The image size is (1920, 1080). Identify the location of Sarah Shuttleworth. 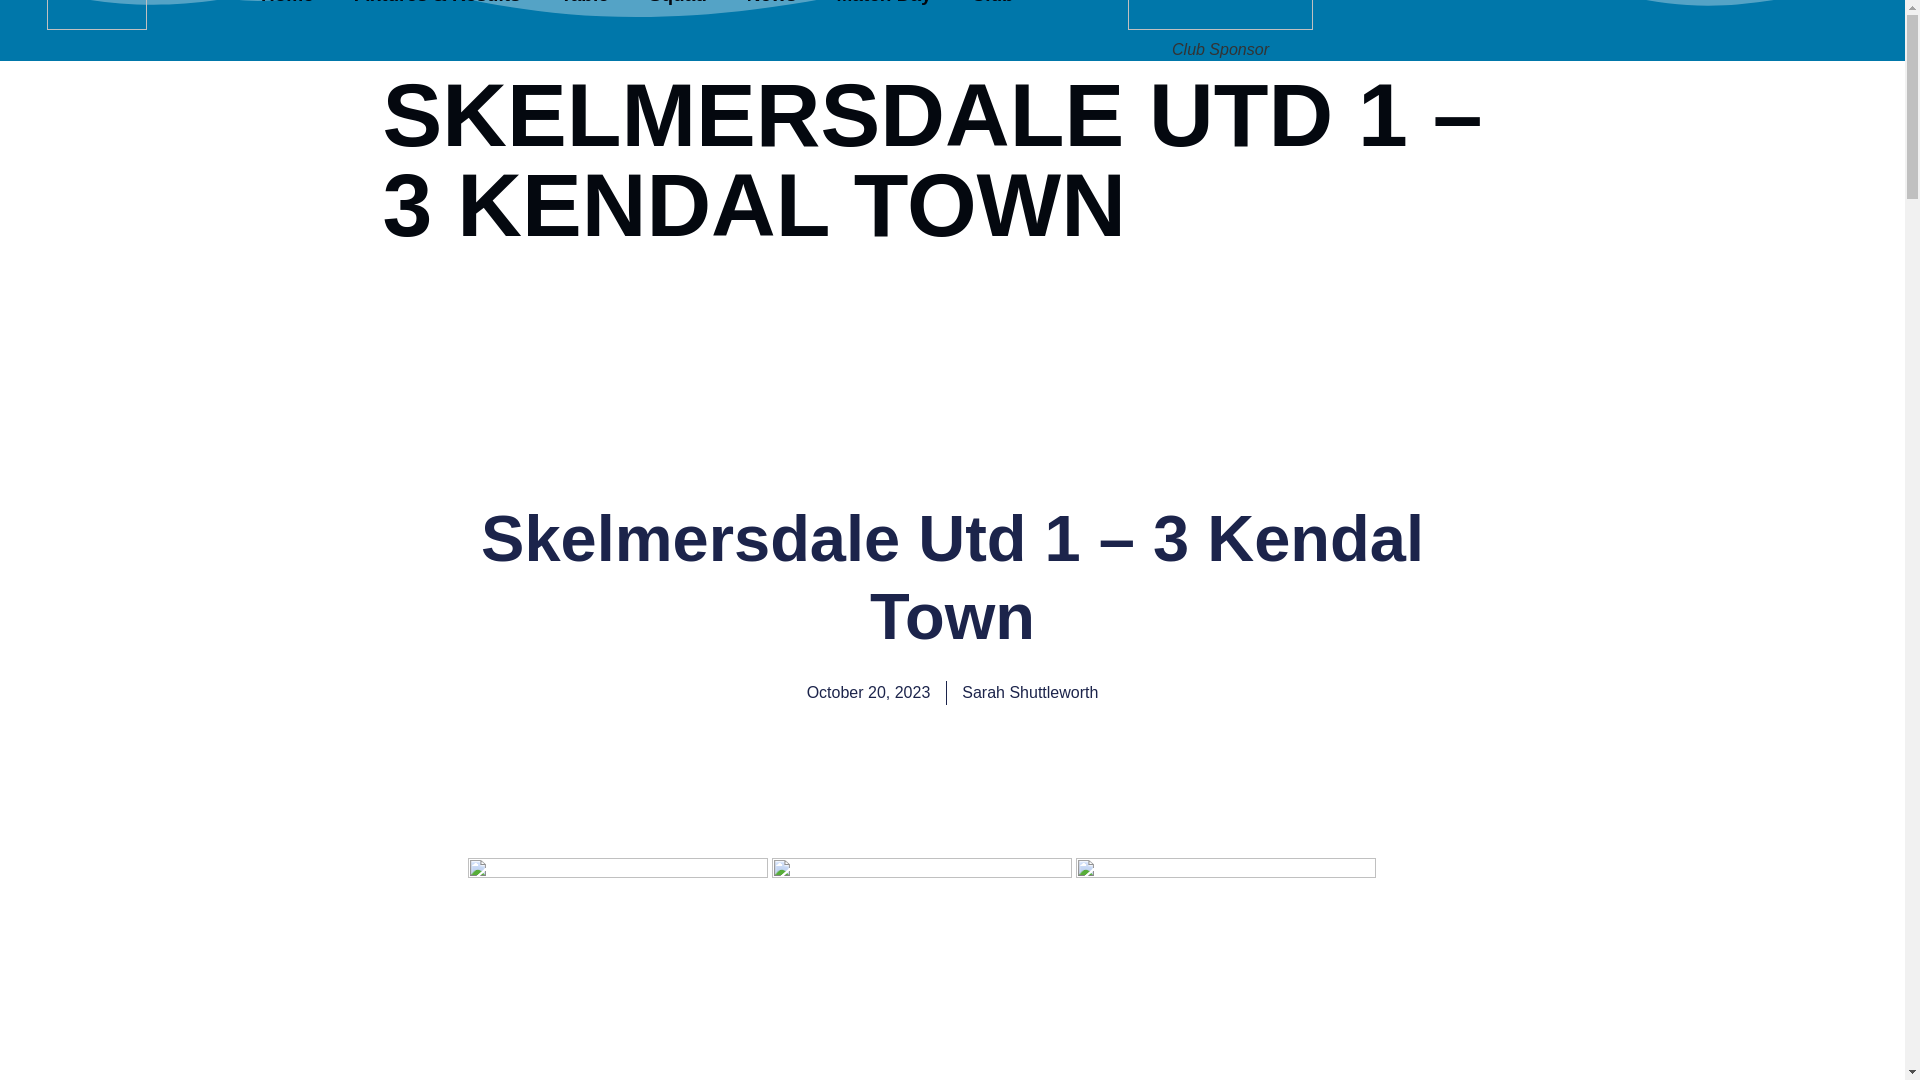
(1030, 693).